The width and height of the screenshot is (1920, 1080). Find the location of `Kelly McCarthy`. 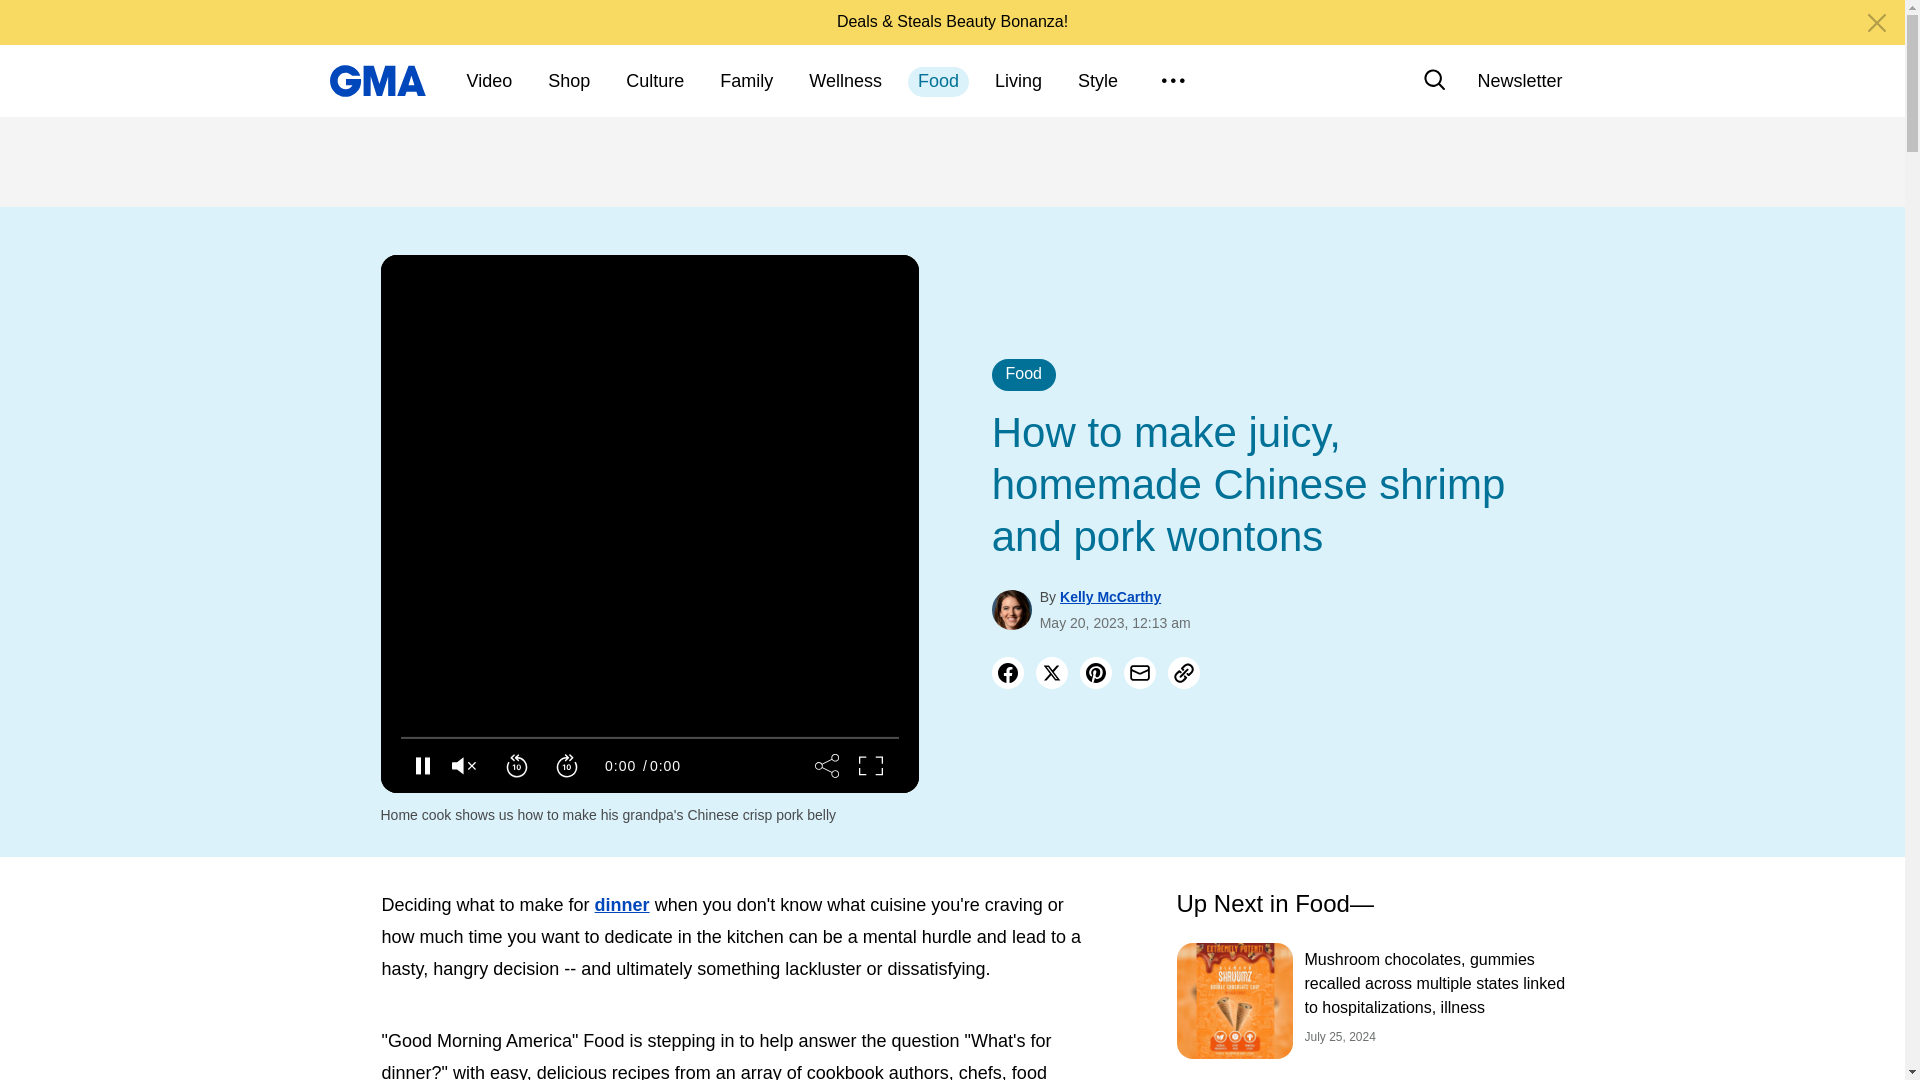

Kelly McCarthy is located at coordinates (1110, 596).